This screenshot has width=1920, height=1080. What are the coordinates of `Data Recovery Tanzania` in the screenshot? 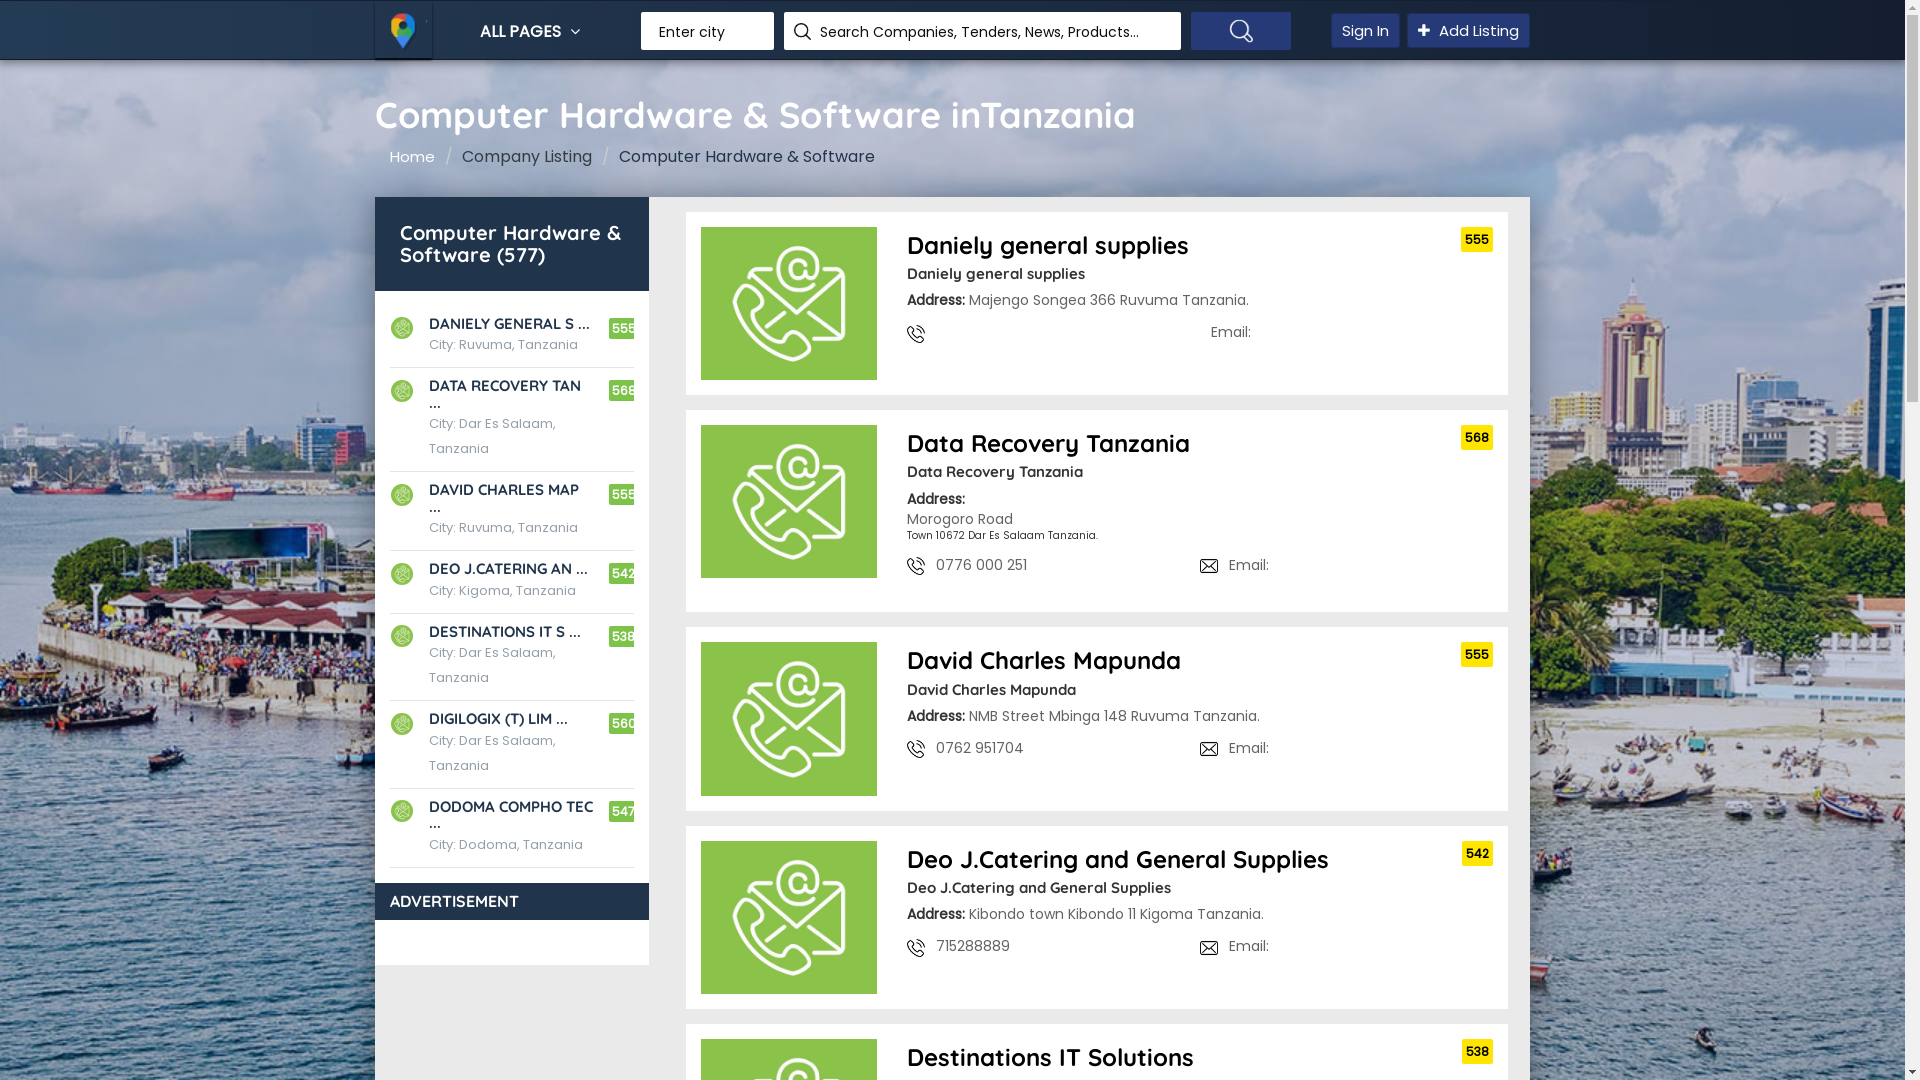 It's located at (1200, 444).